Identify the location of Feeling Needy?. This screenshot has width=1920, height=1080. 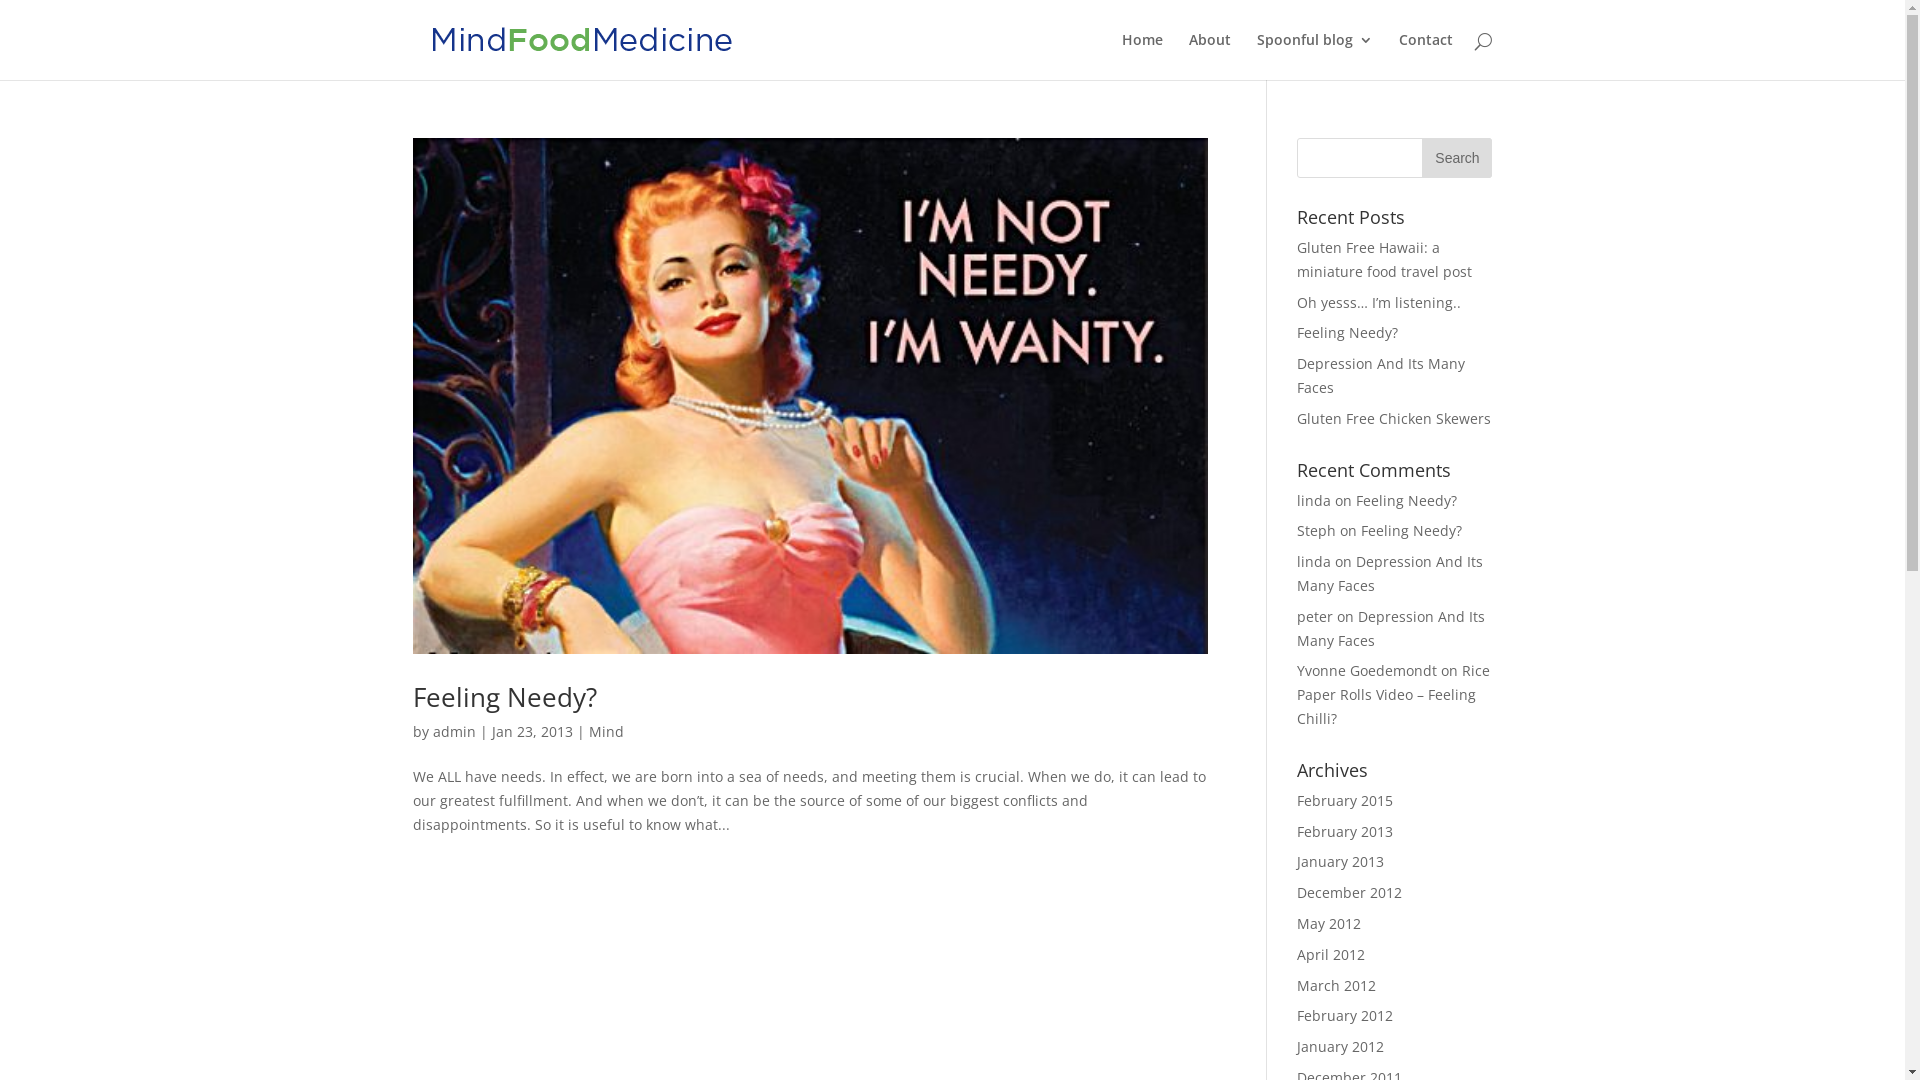
(1406, 500).